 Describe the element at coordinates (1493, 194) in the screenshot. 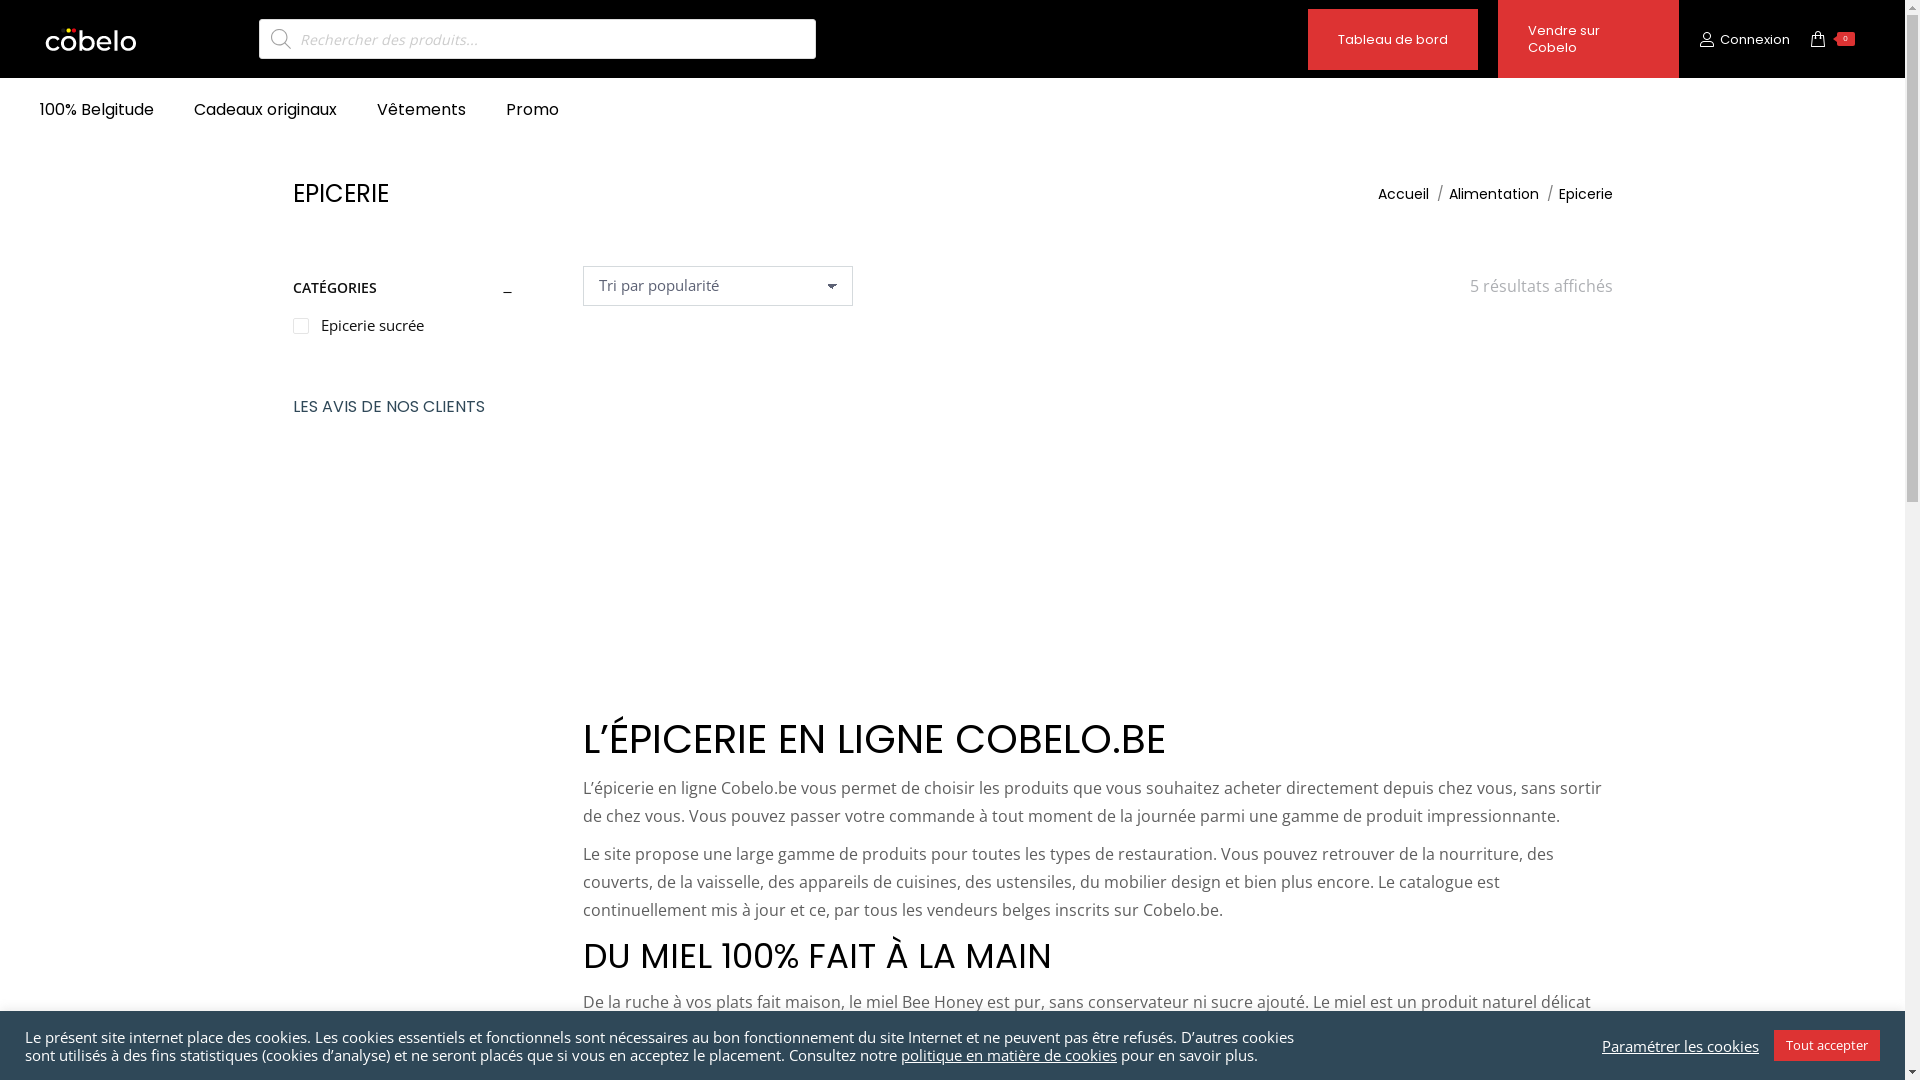

I see `Alimentation` at that location.